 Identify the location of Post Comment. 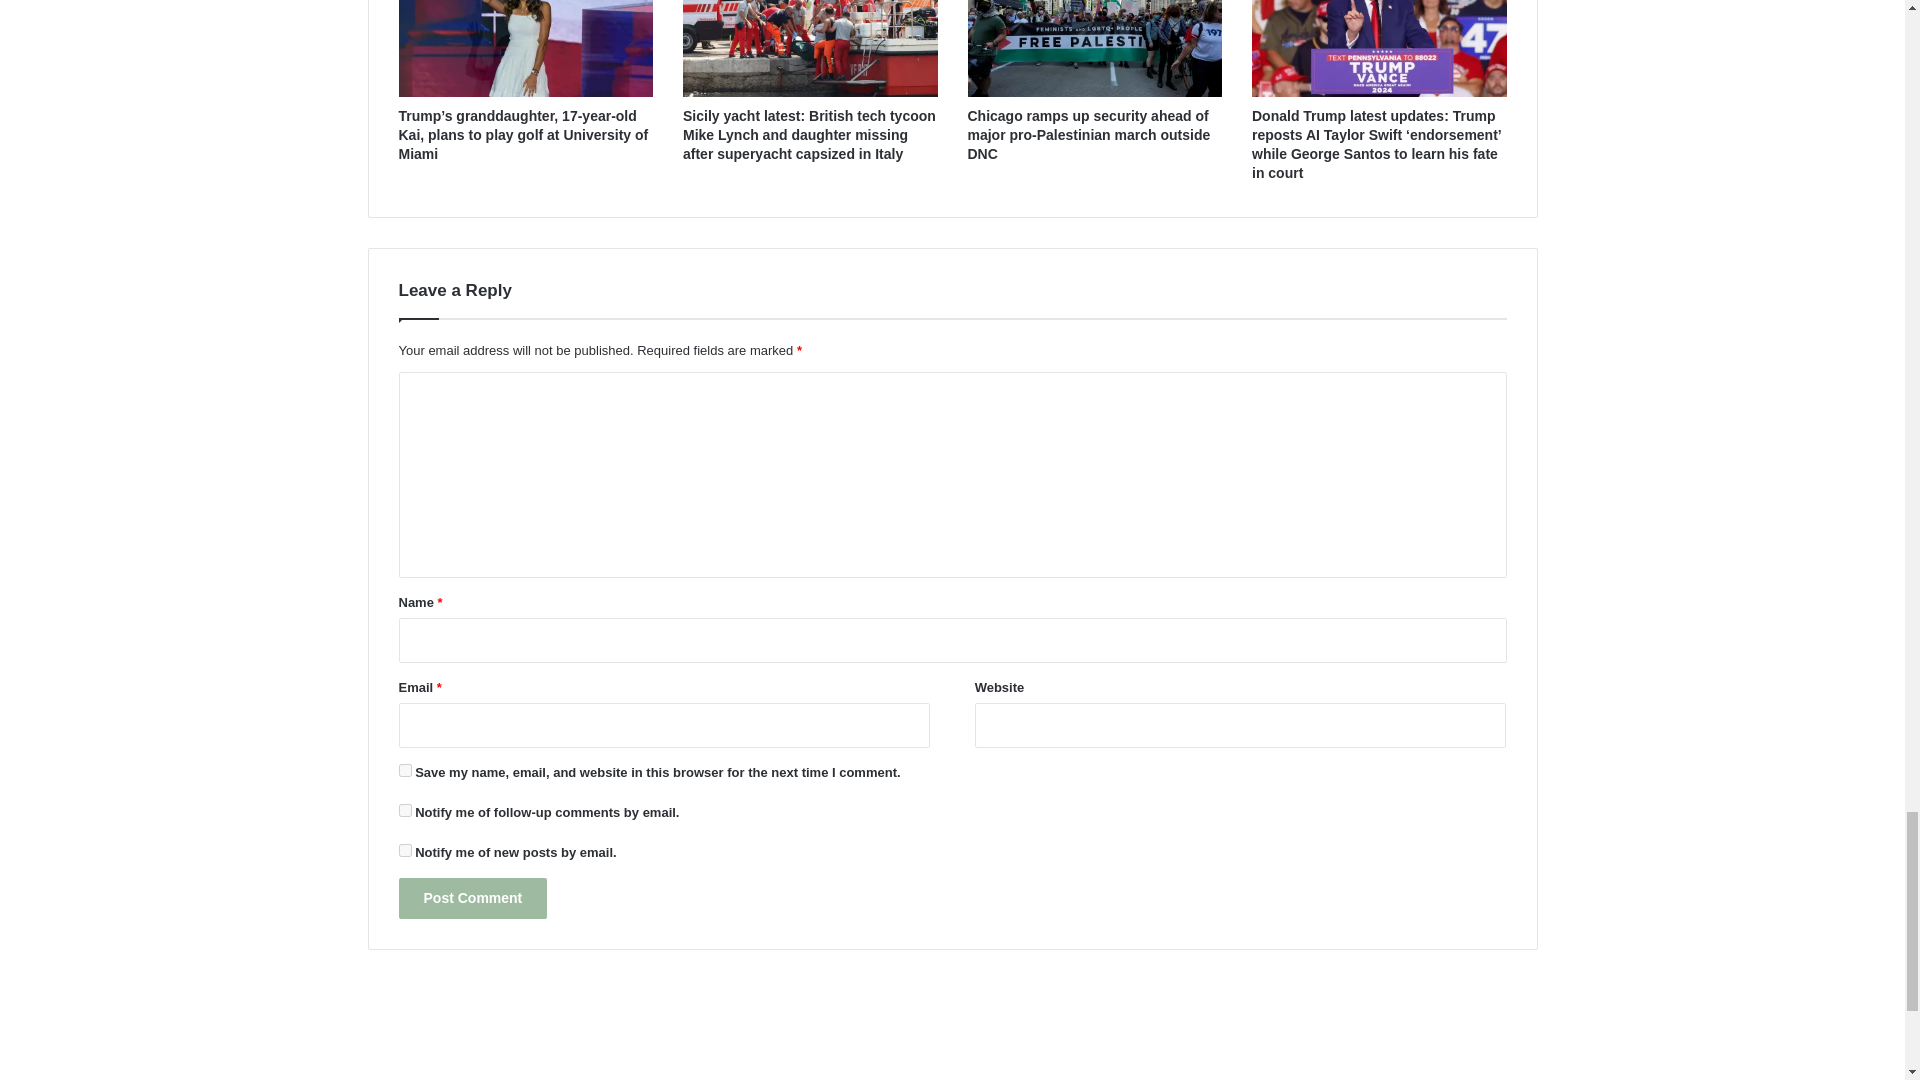
(472, 898).